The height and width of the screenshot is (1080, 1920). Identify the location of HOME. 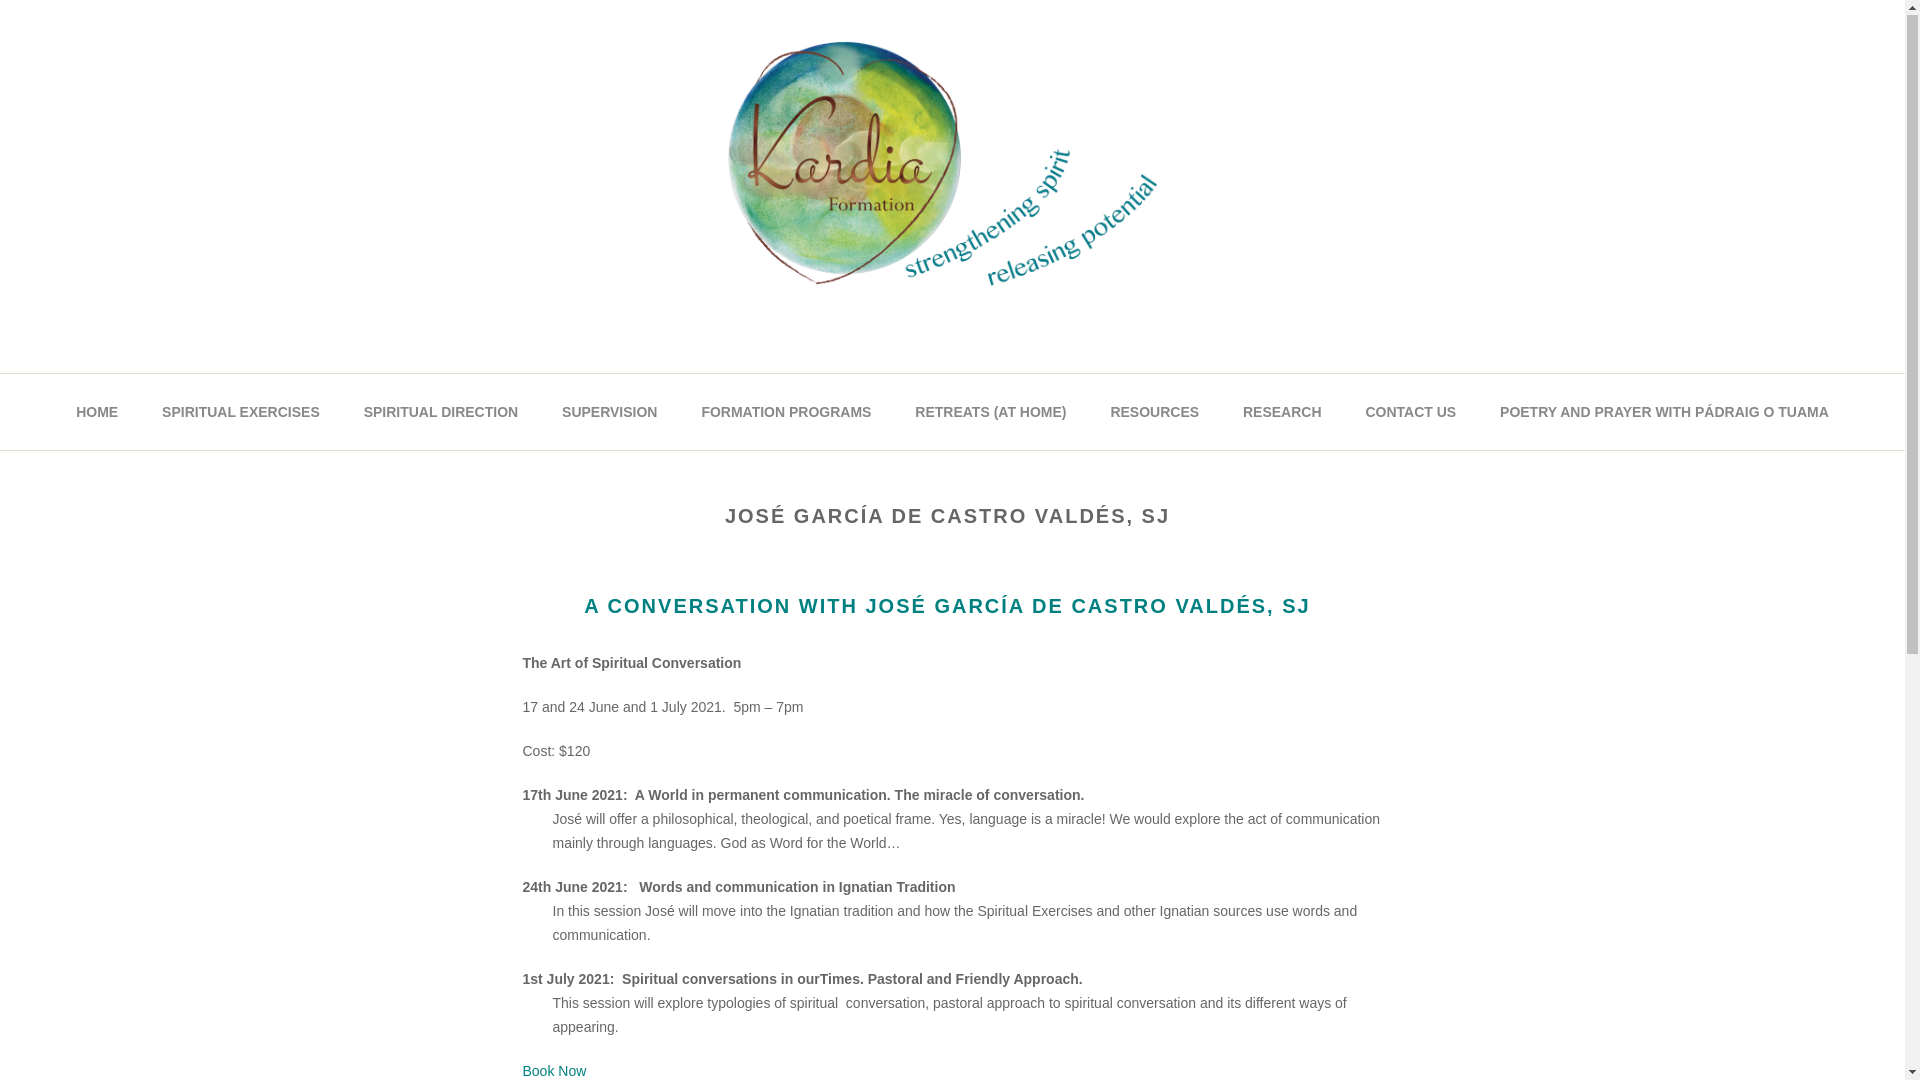
(96, 413).